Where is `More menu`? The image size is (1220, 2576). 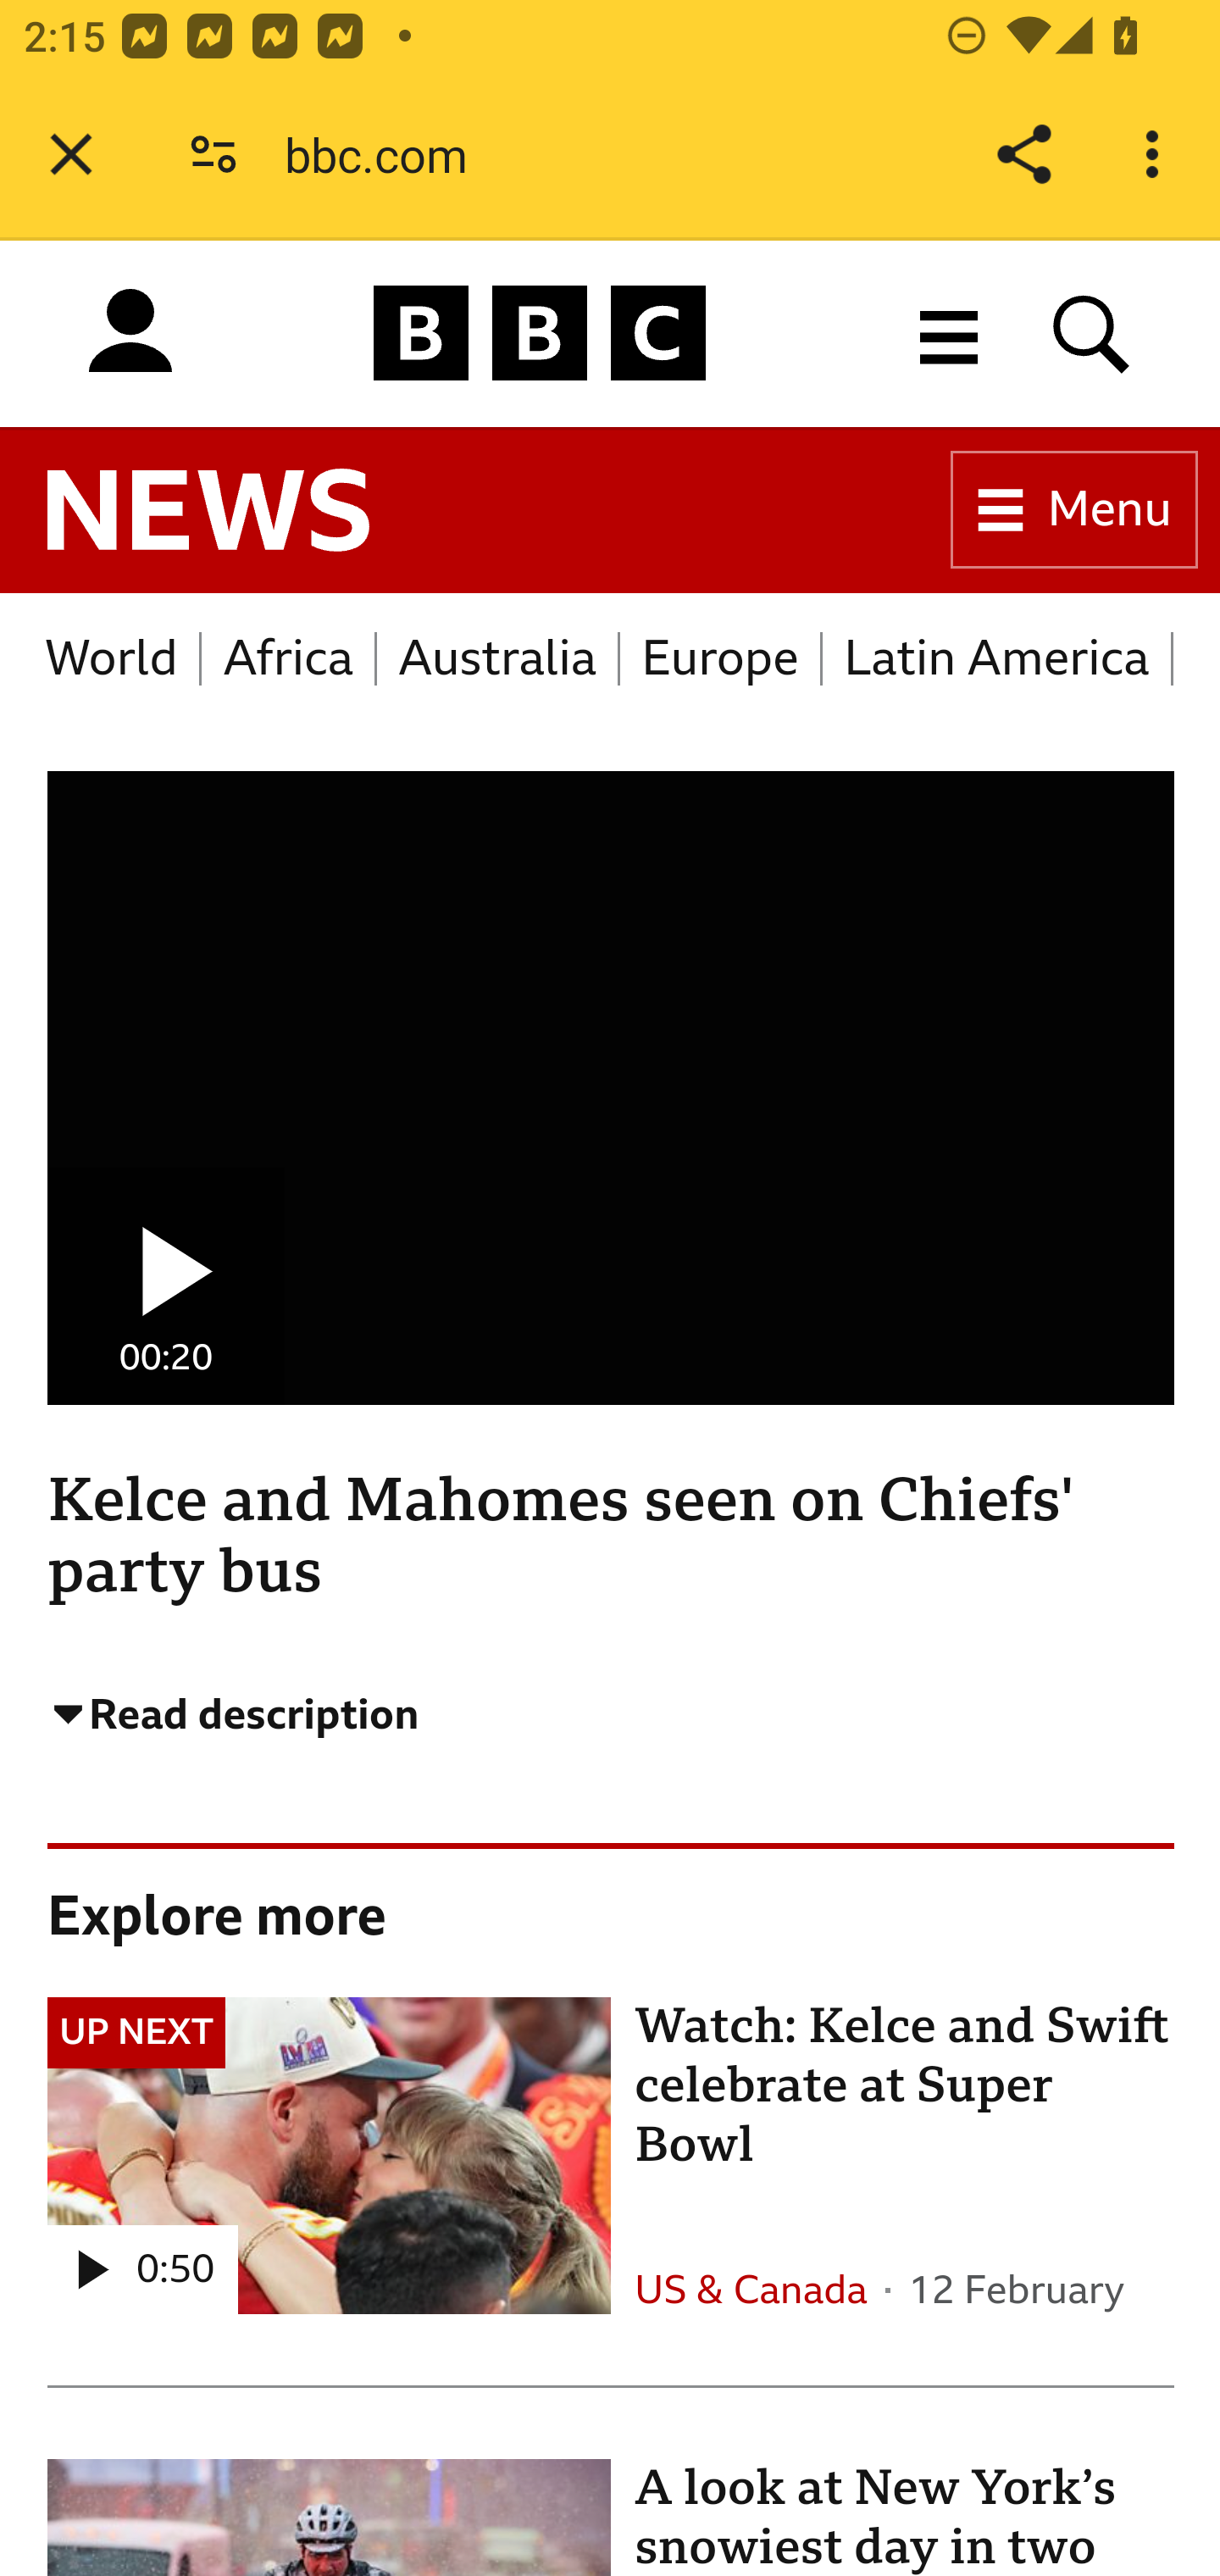 More menu is located at coordinates (949, 332).